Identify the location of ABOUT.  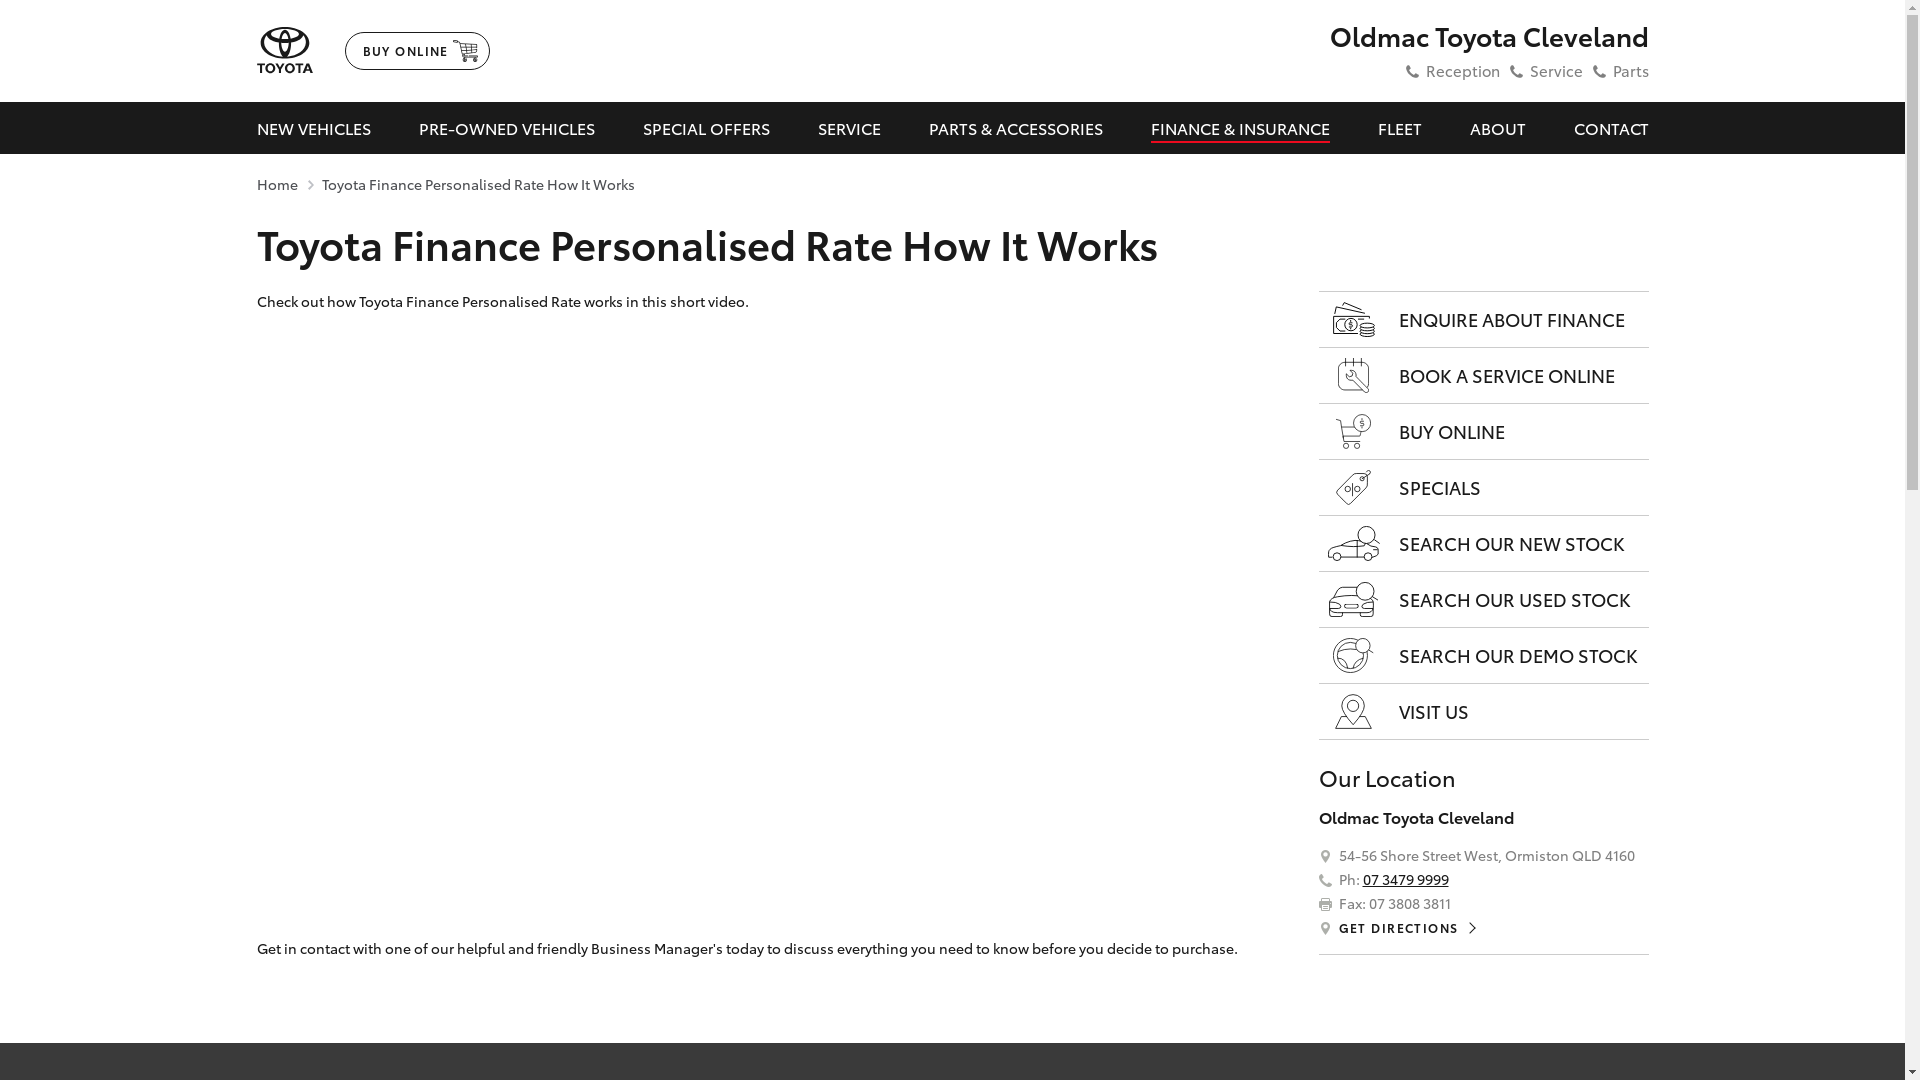
(1498, 128).